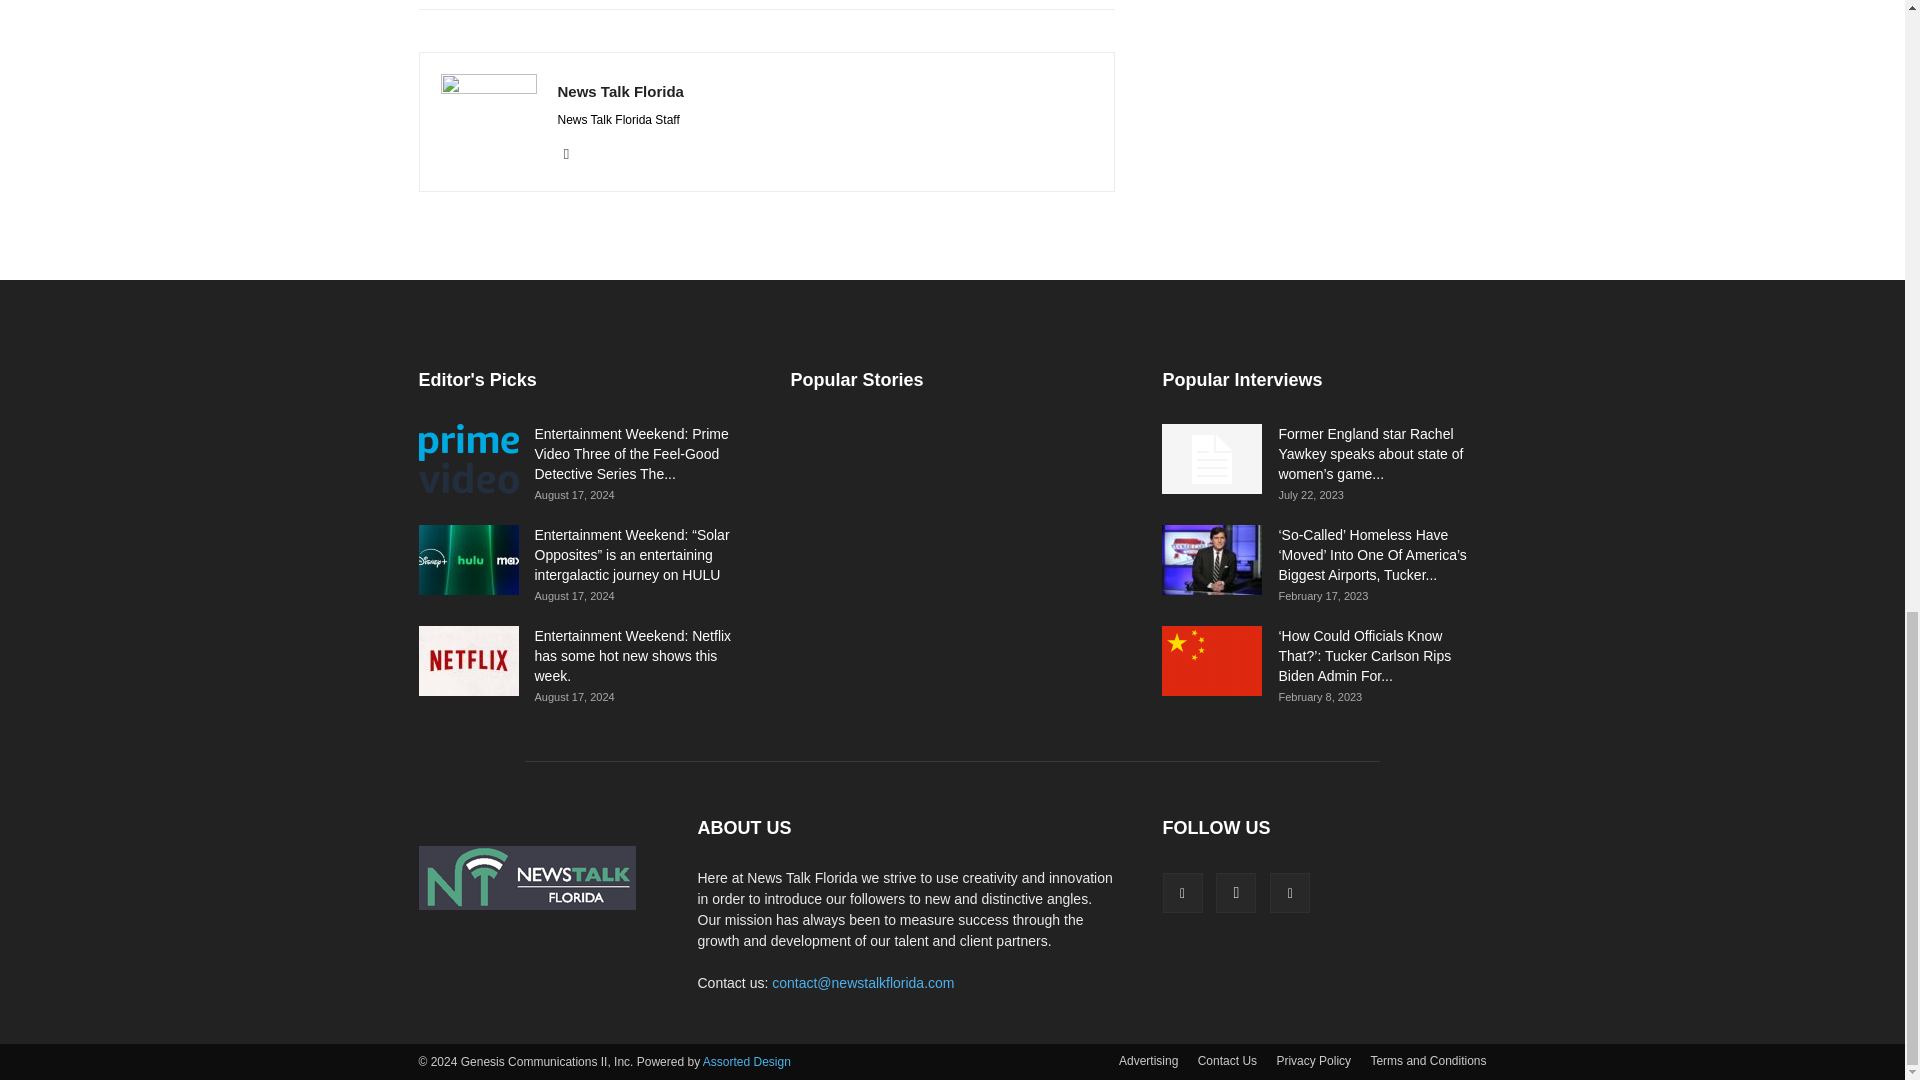 This screenshot has width=1920, height=1080. What do you see at coordinates (574, 154) in the screenshot?
I see `Twitter` at bounding box center [574, 154].